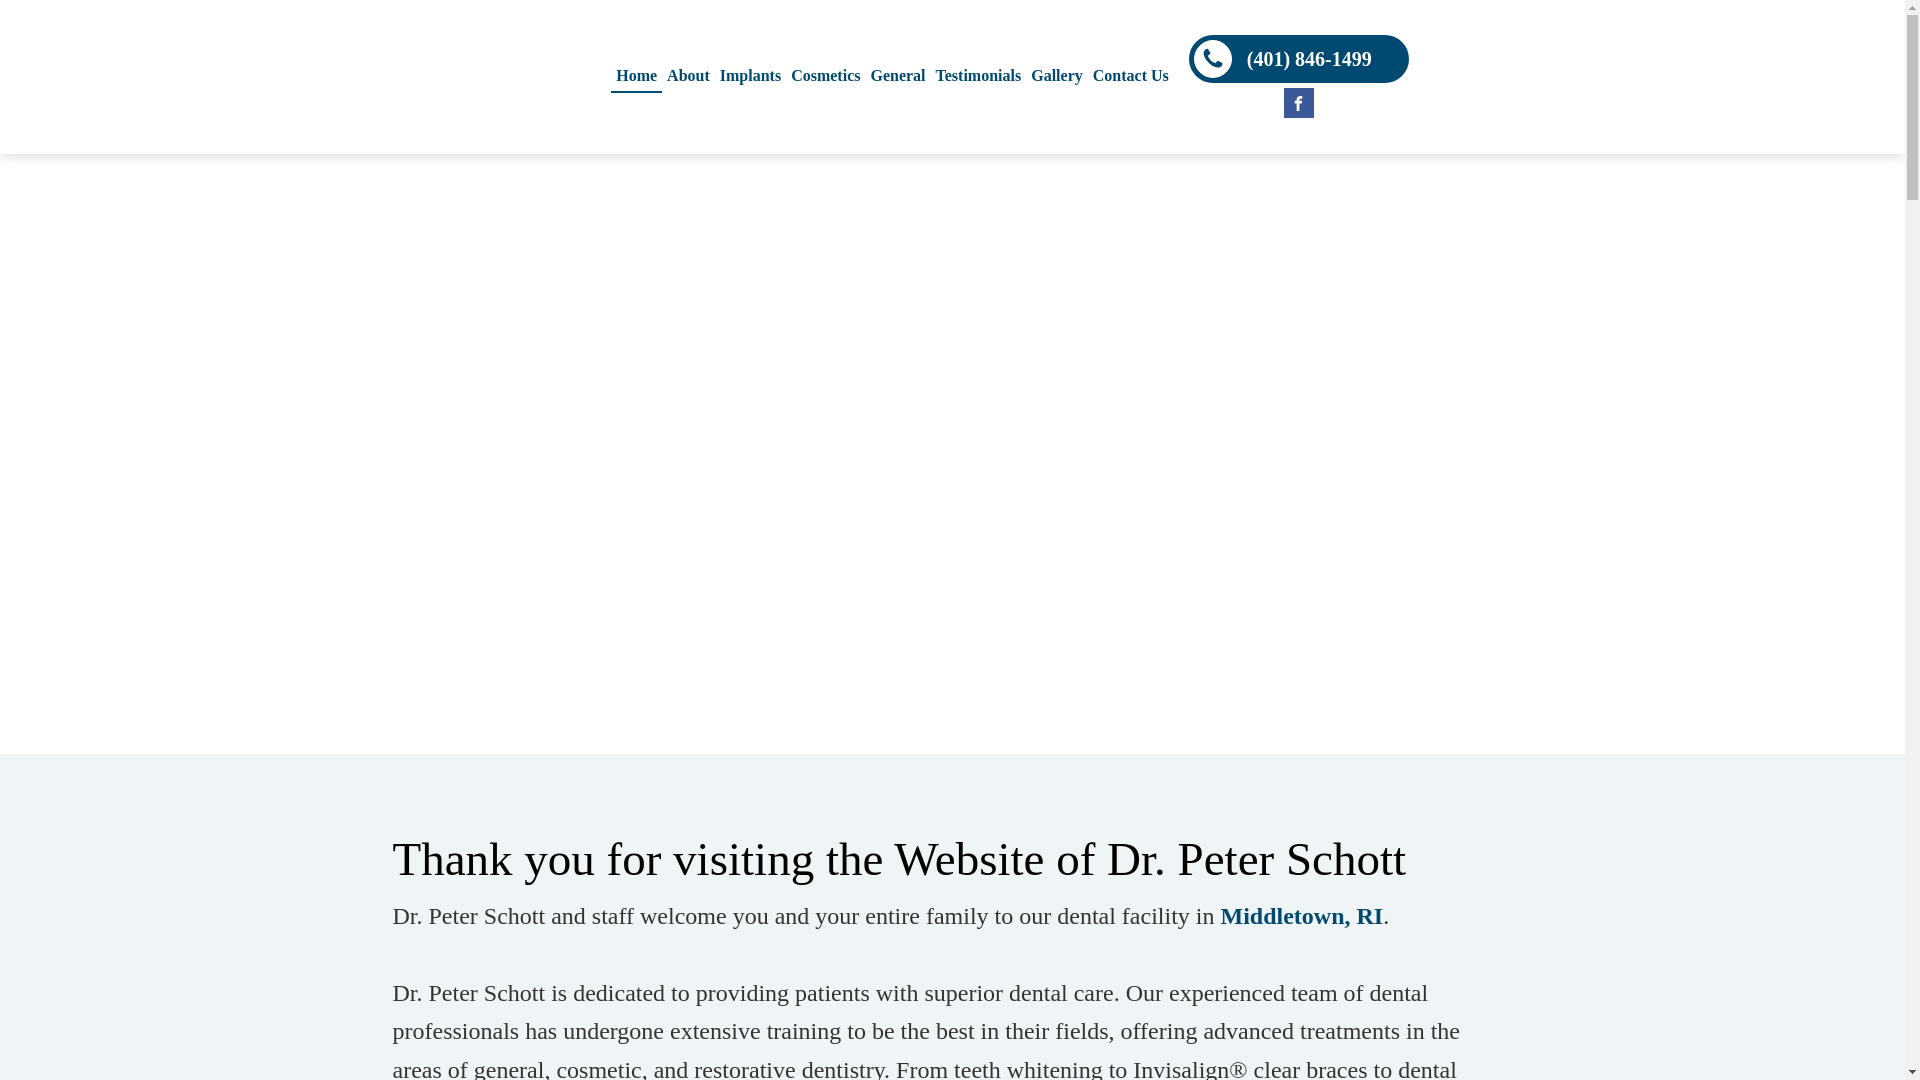 Image resolution: width=1920 pixels, height=1080 pixels. I want to click on General, so click(897, 76).